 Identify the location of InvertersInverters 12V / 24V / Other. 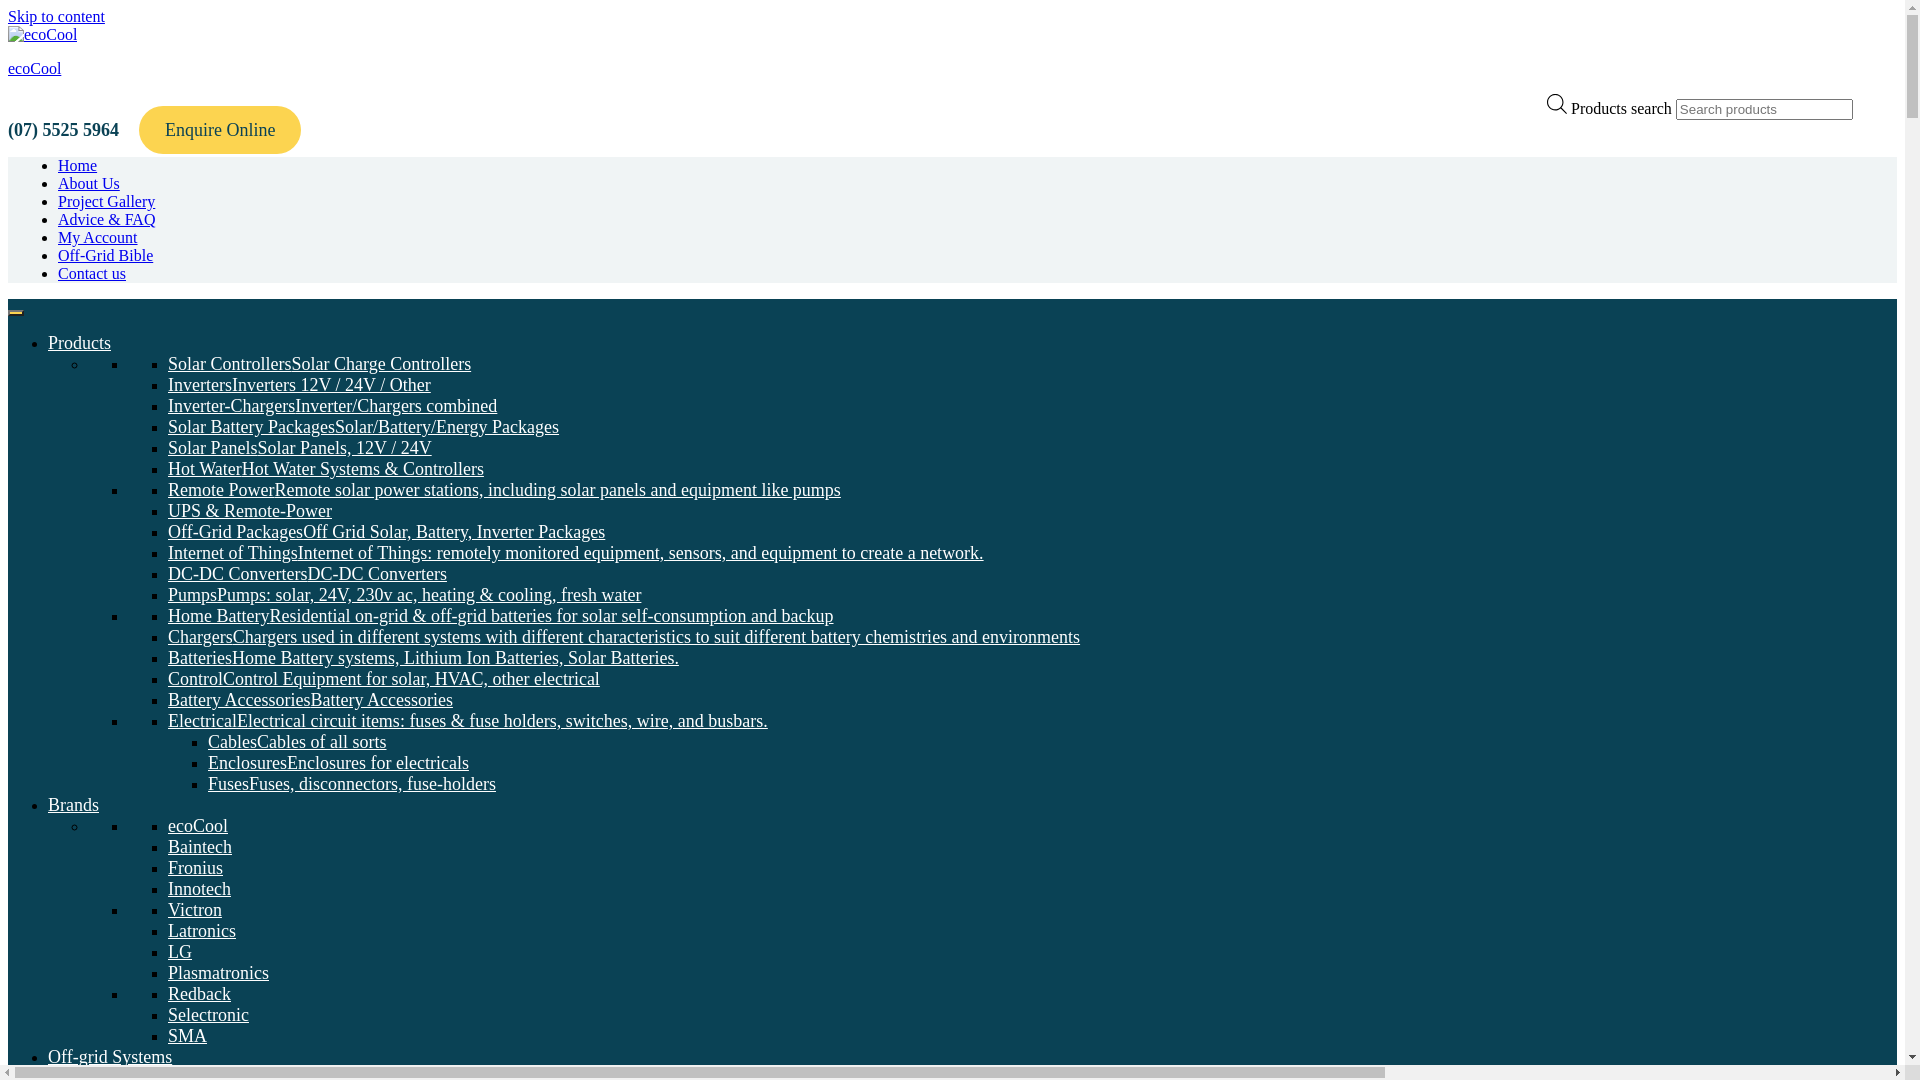
(300, 385).